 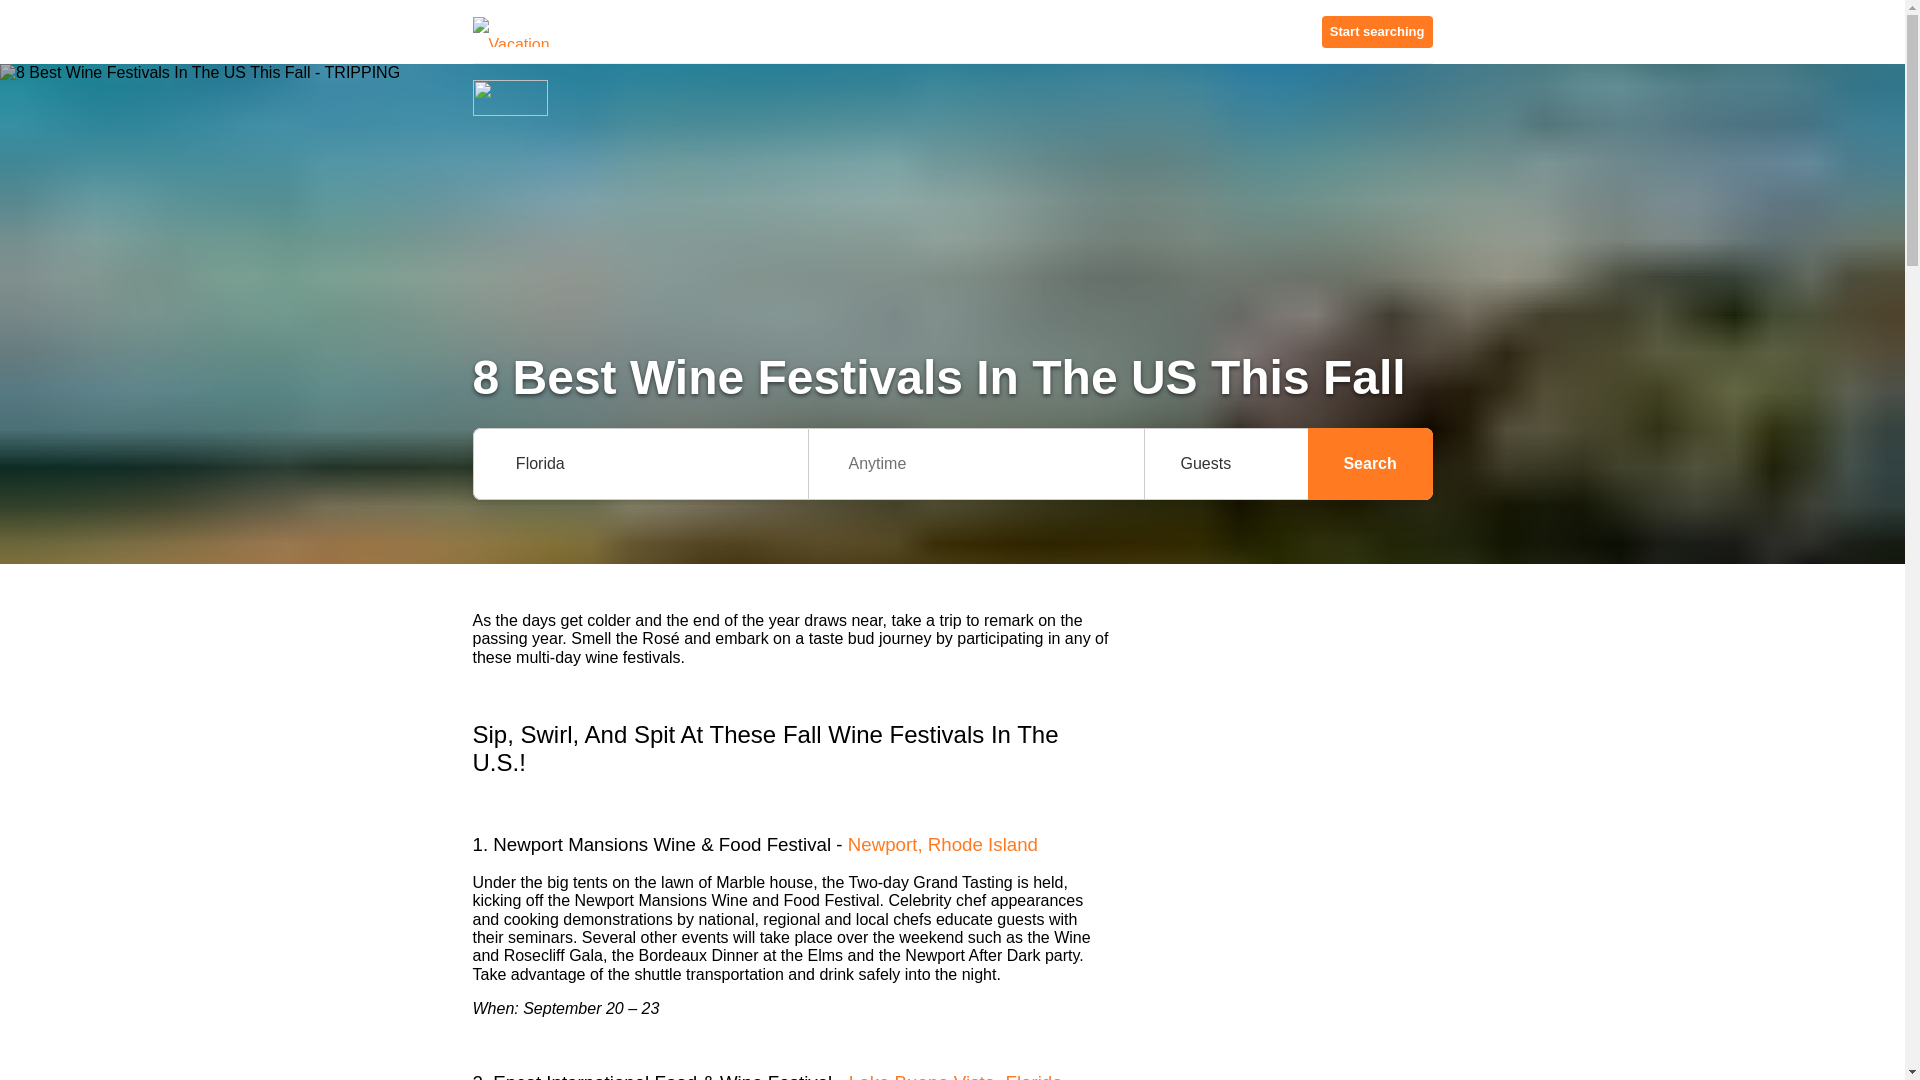 What do you see at coordinates (1377, 32) in the screenshot?
I see `Start searching` at bounding box center [1377, 32].